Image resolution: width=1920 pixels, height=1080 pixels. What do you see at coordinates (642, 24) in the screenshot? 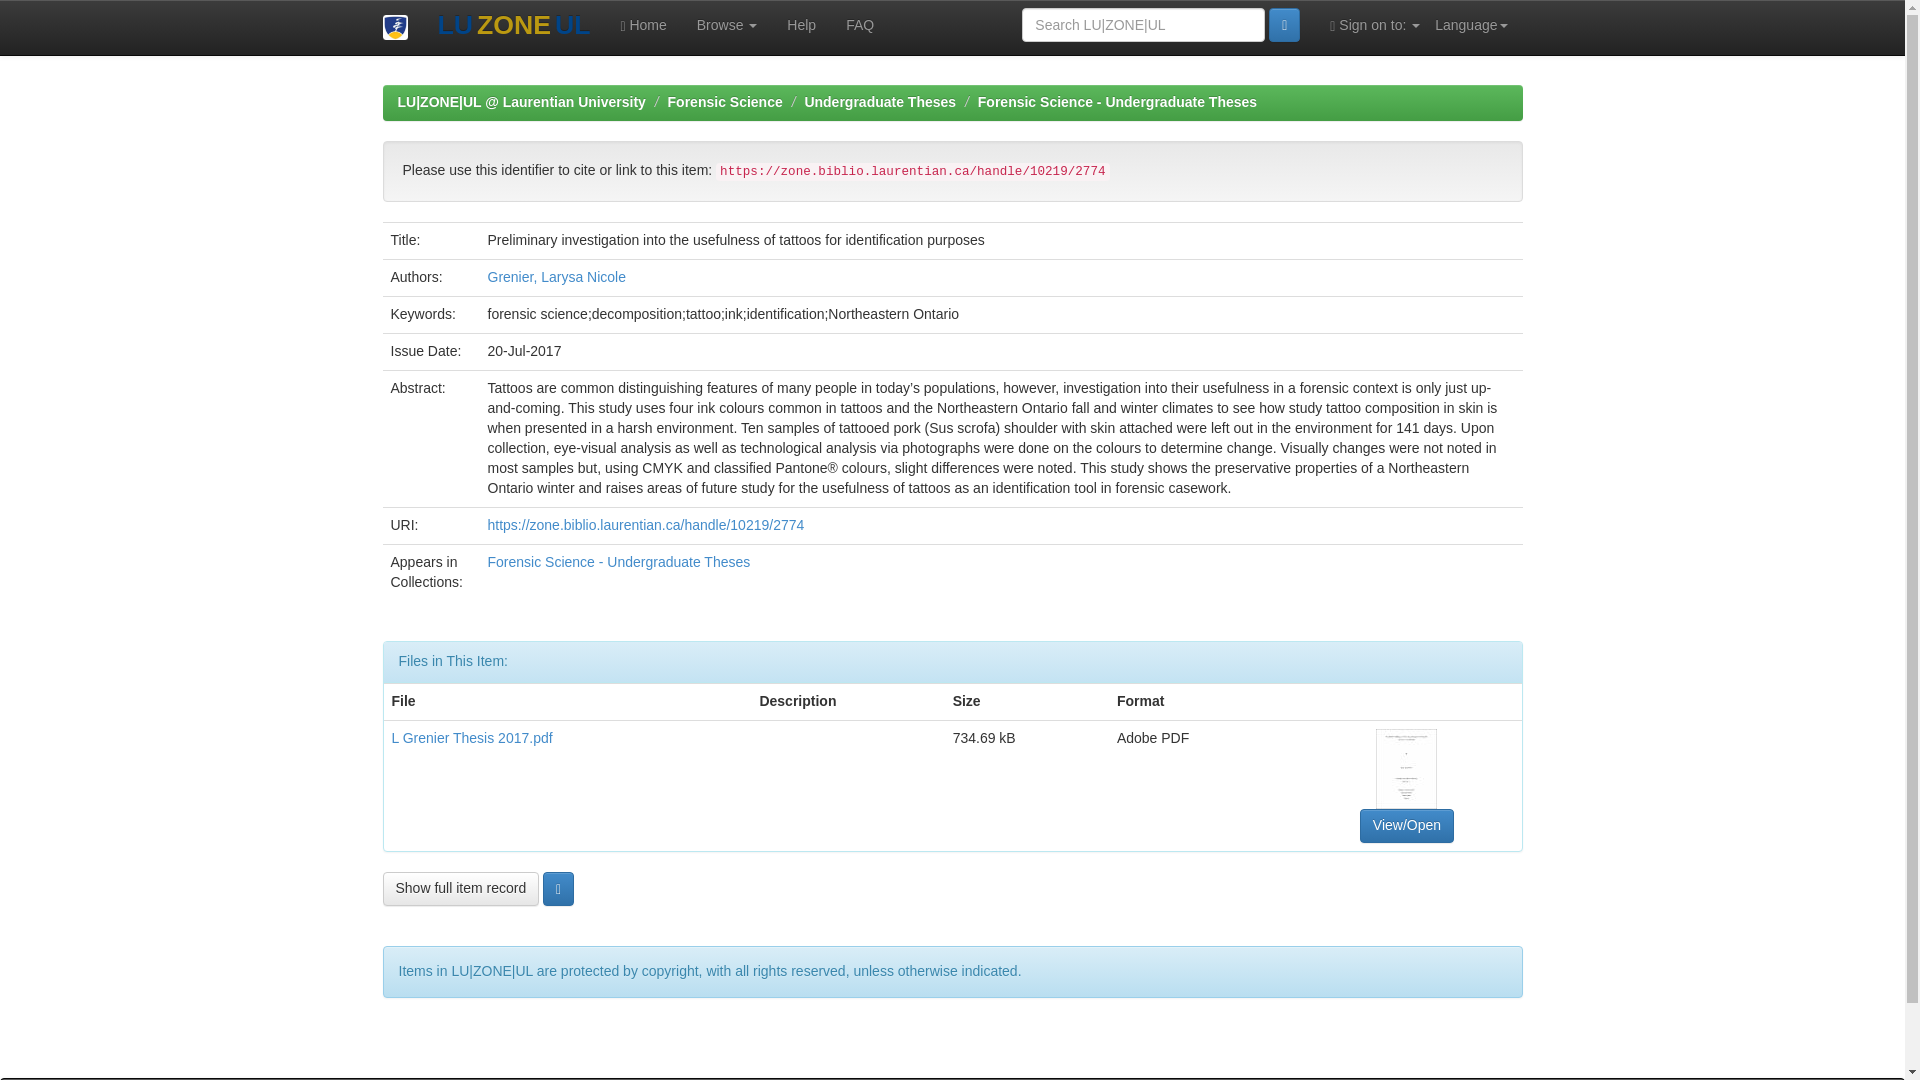
I see `Home` at bounding box center [642, 24].